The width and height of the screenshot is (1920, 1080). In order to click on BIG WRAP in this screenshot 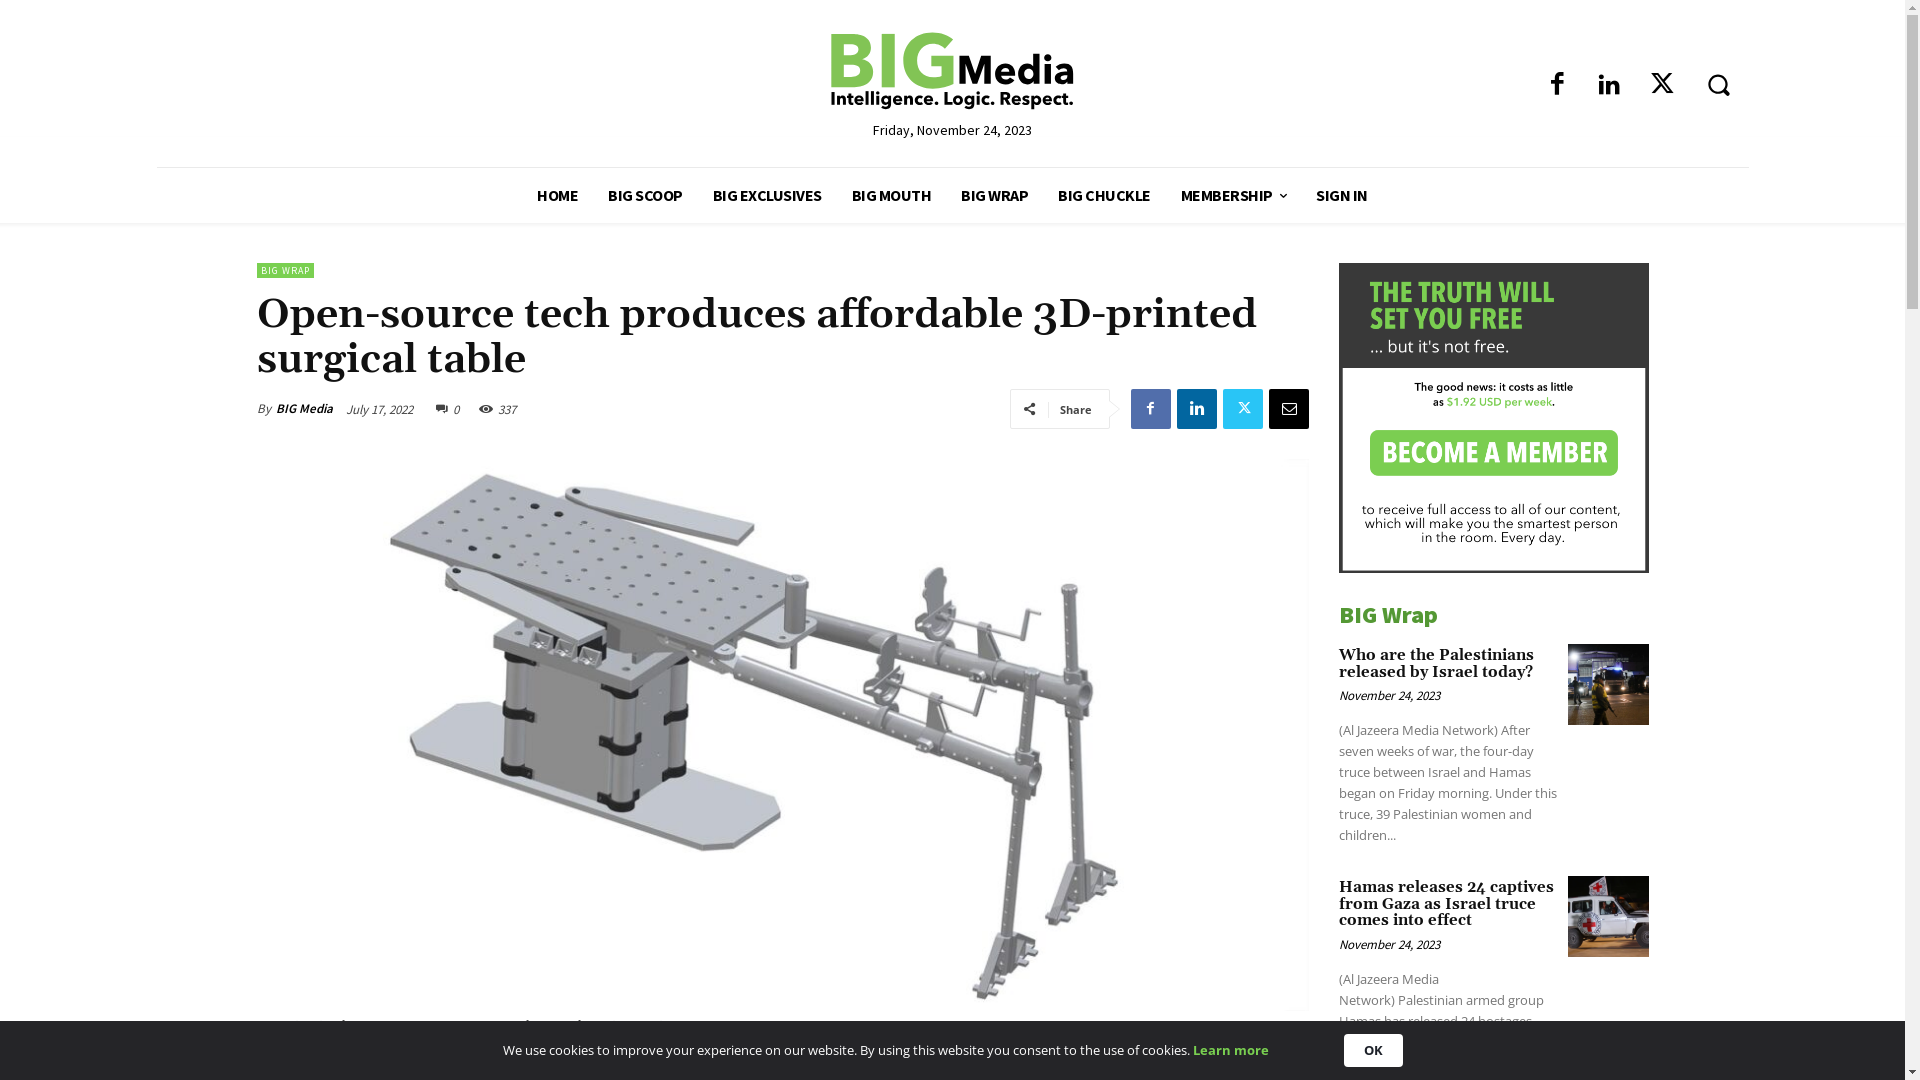, I will do `click(284, 270)`.